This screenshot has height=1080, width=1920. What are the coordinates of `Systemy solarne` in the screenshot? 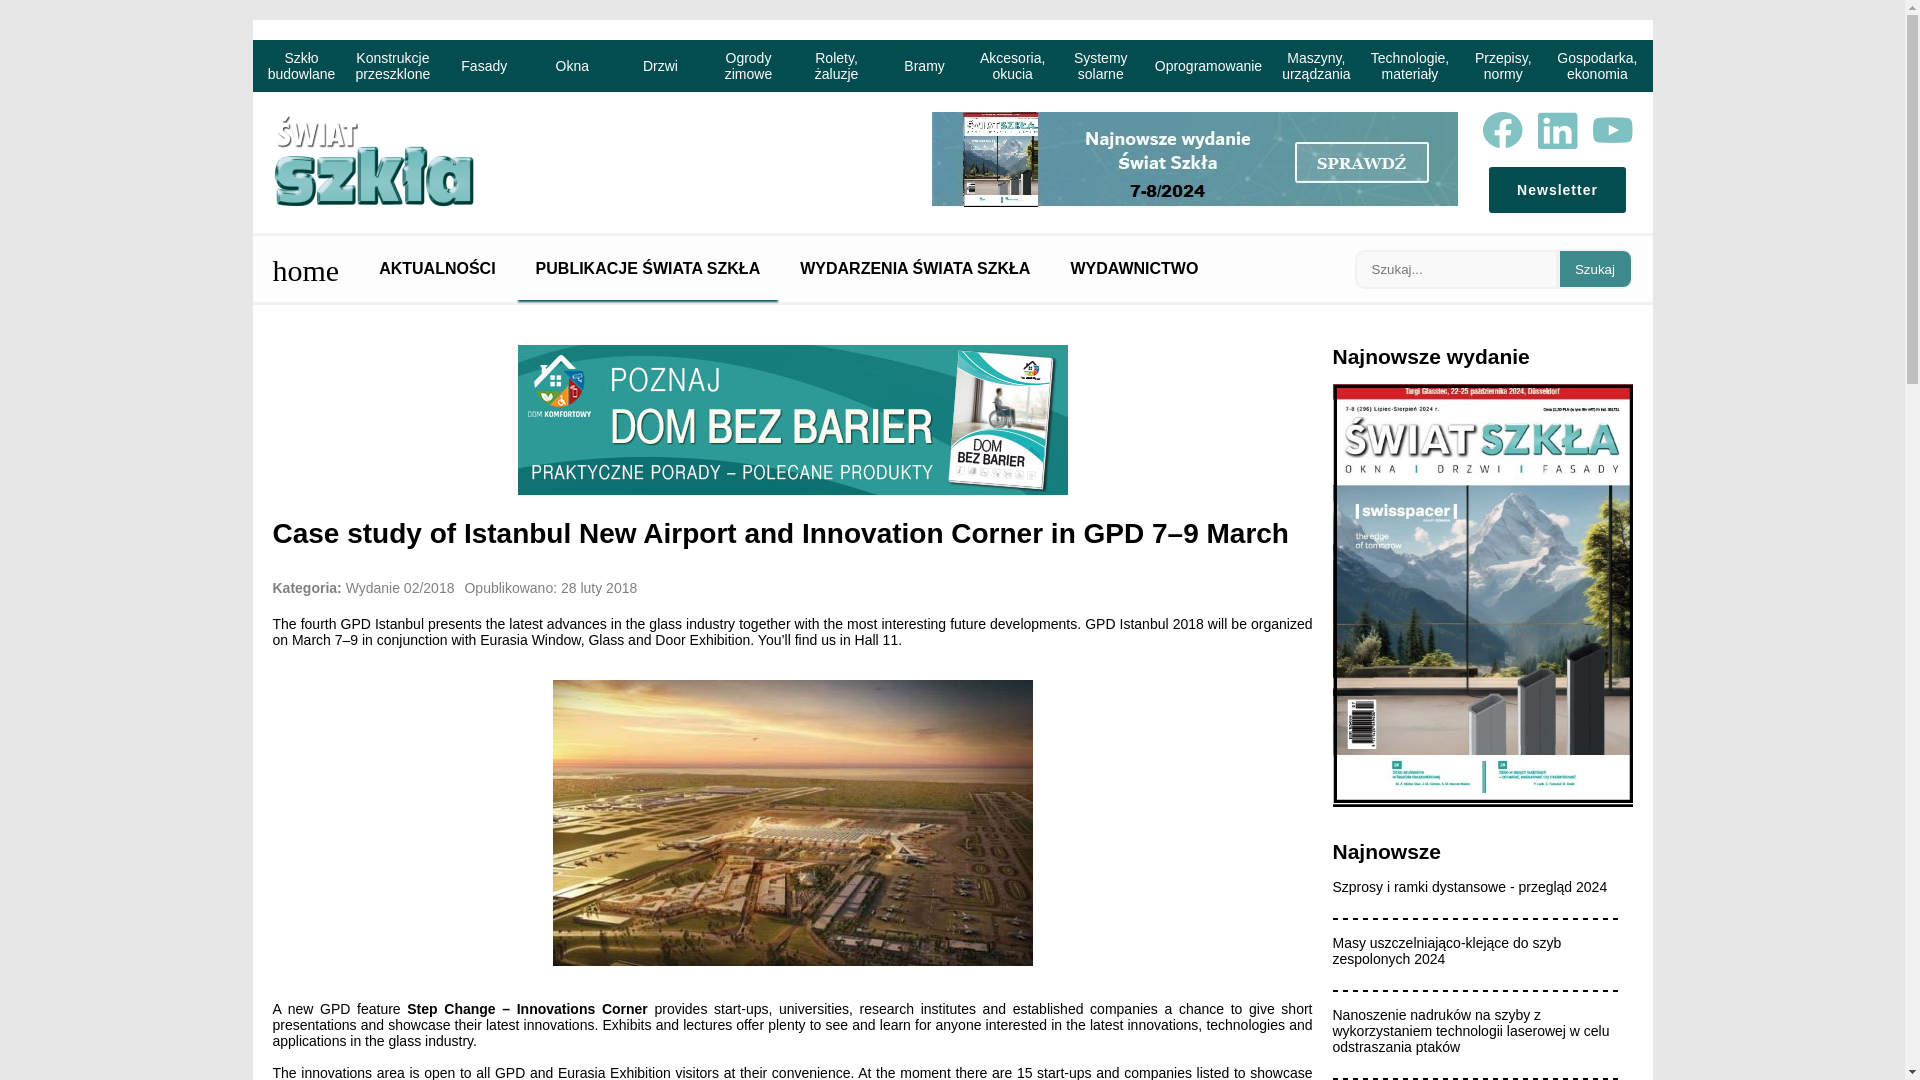 It's located at (1100, 65).